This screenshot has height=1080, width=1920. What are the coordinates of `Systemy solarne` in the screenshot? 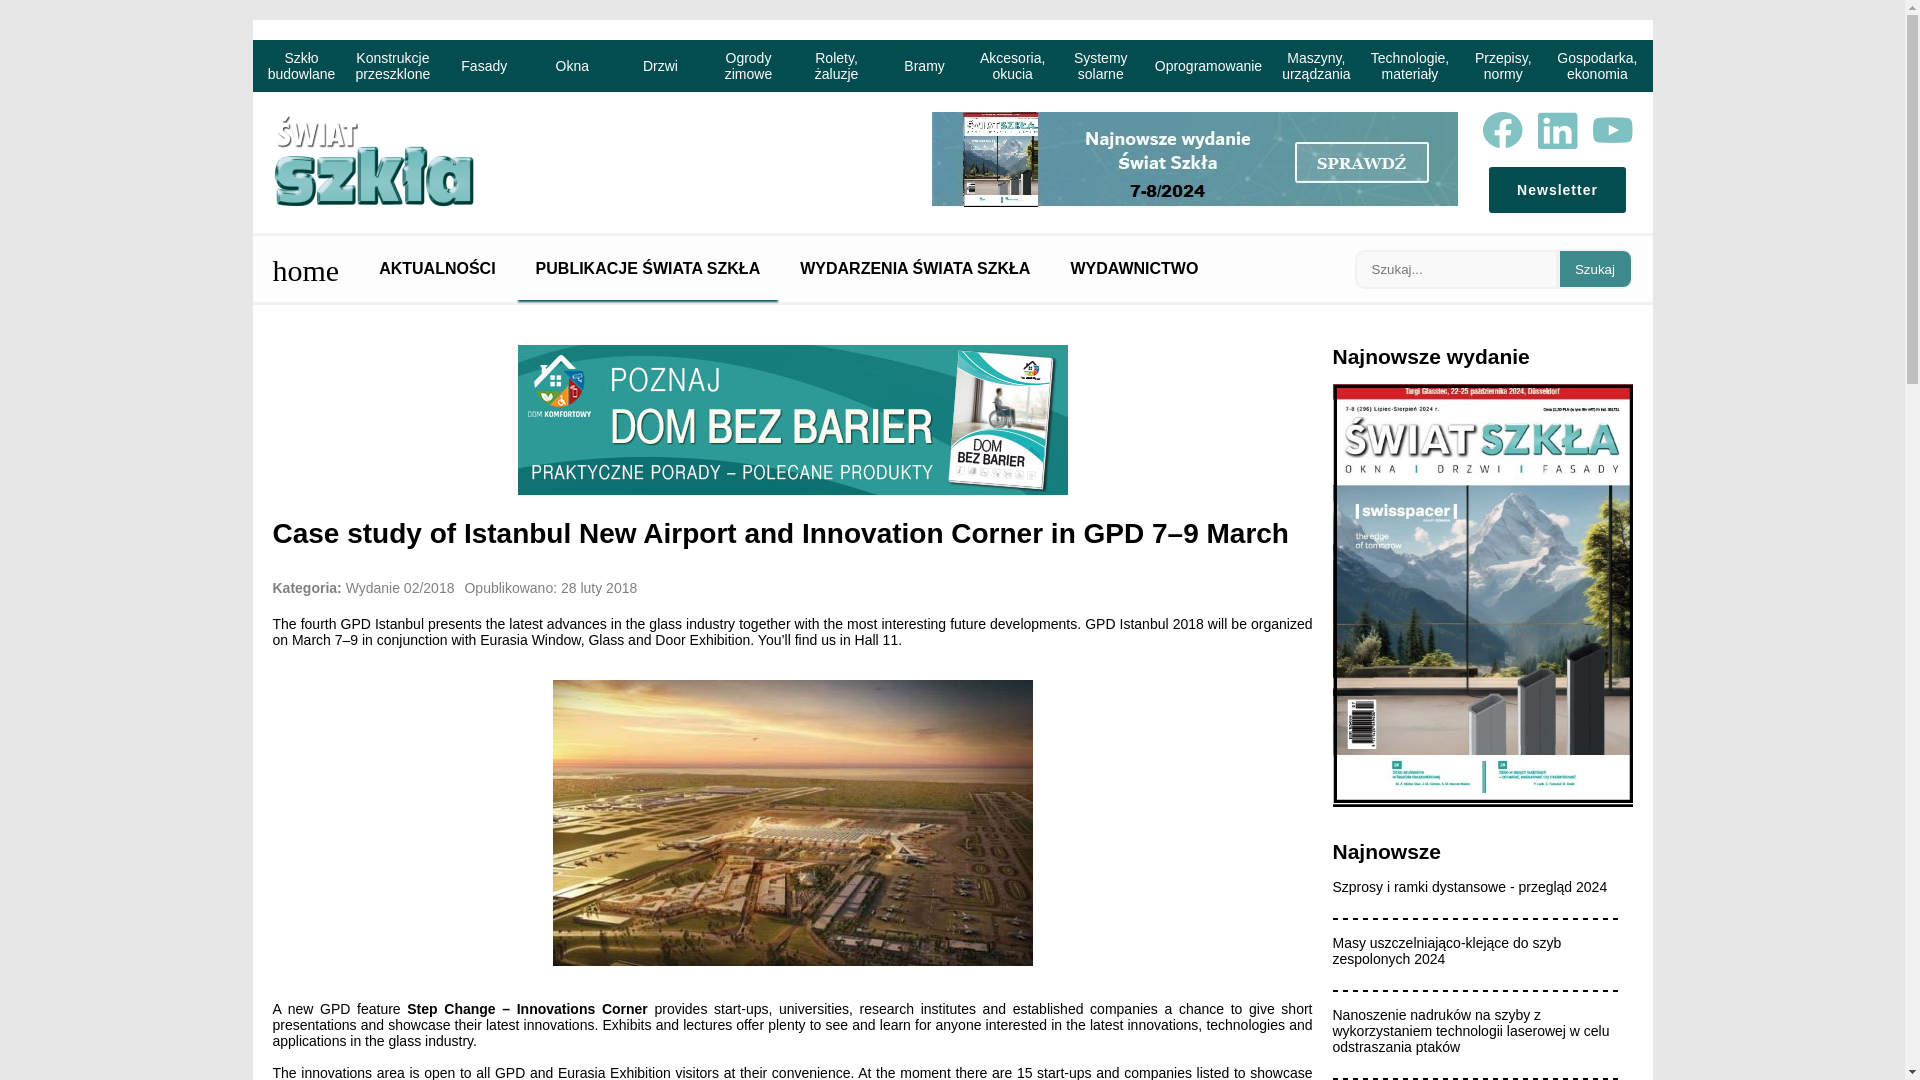 It's located at (1100, 65).